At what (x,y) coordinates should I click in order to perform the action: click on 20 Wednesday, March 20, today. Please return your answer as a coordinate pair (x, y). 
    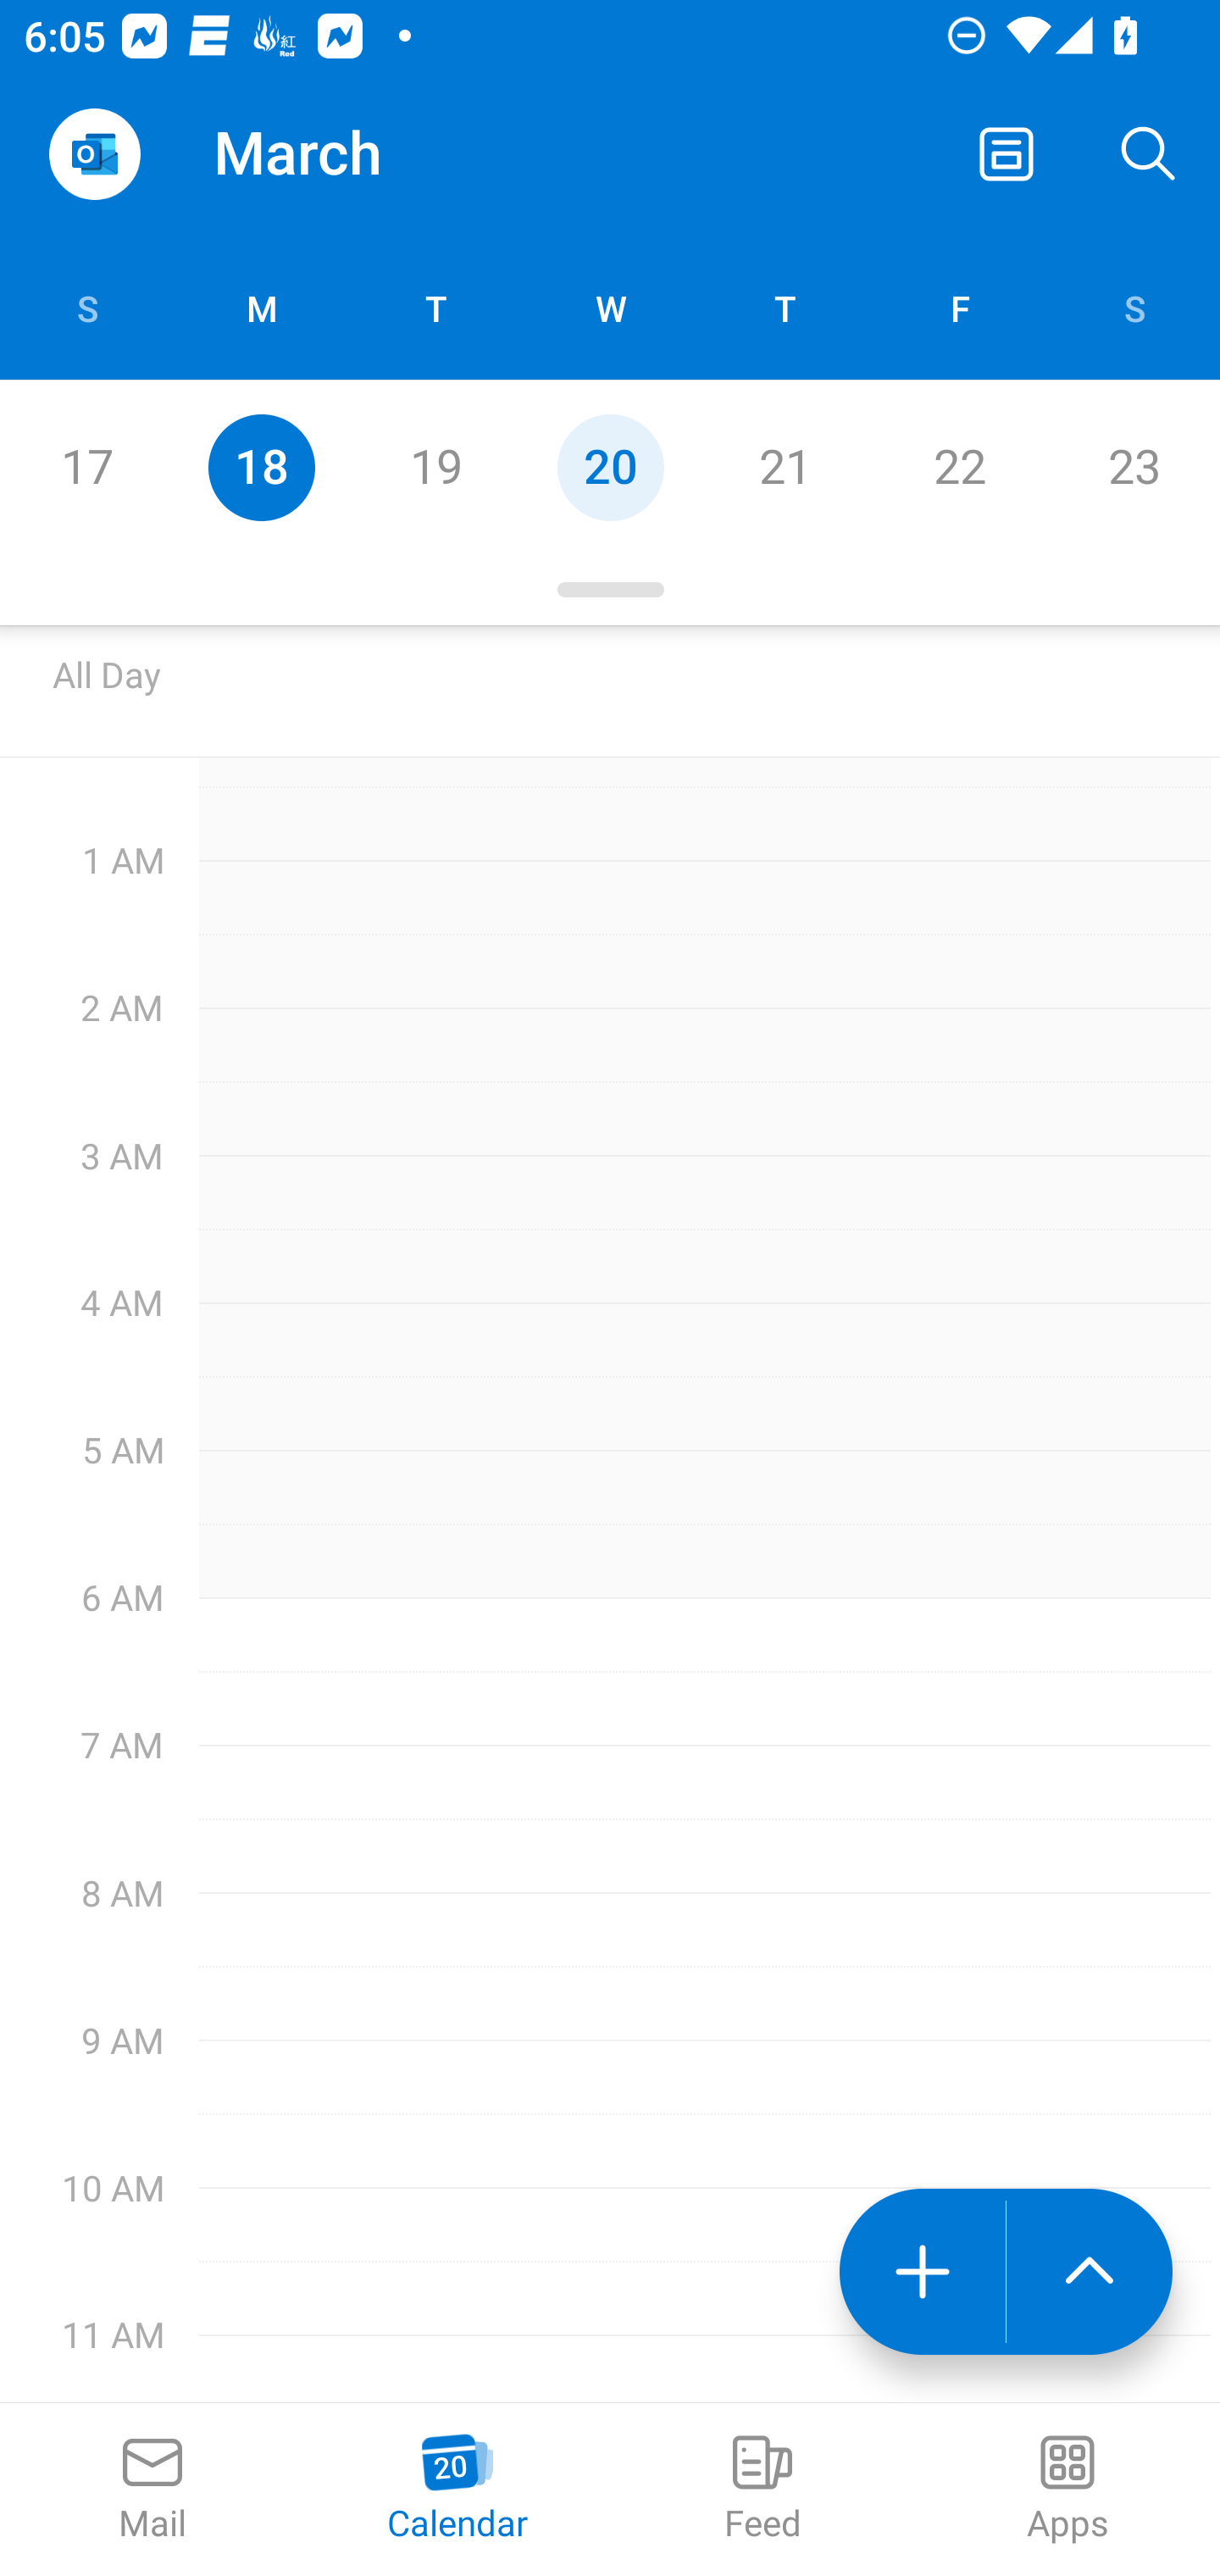
    Looking at the image, I should click on (610, 467).